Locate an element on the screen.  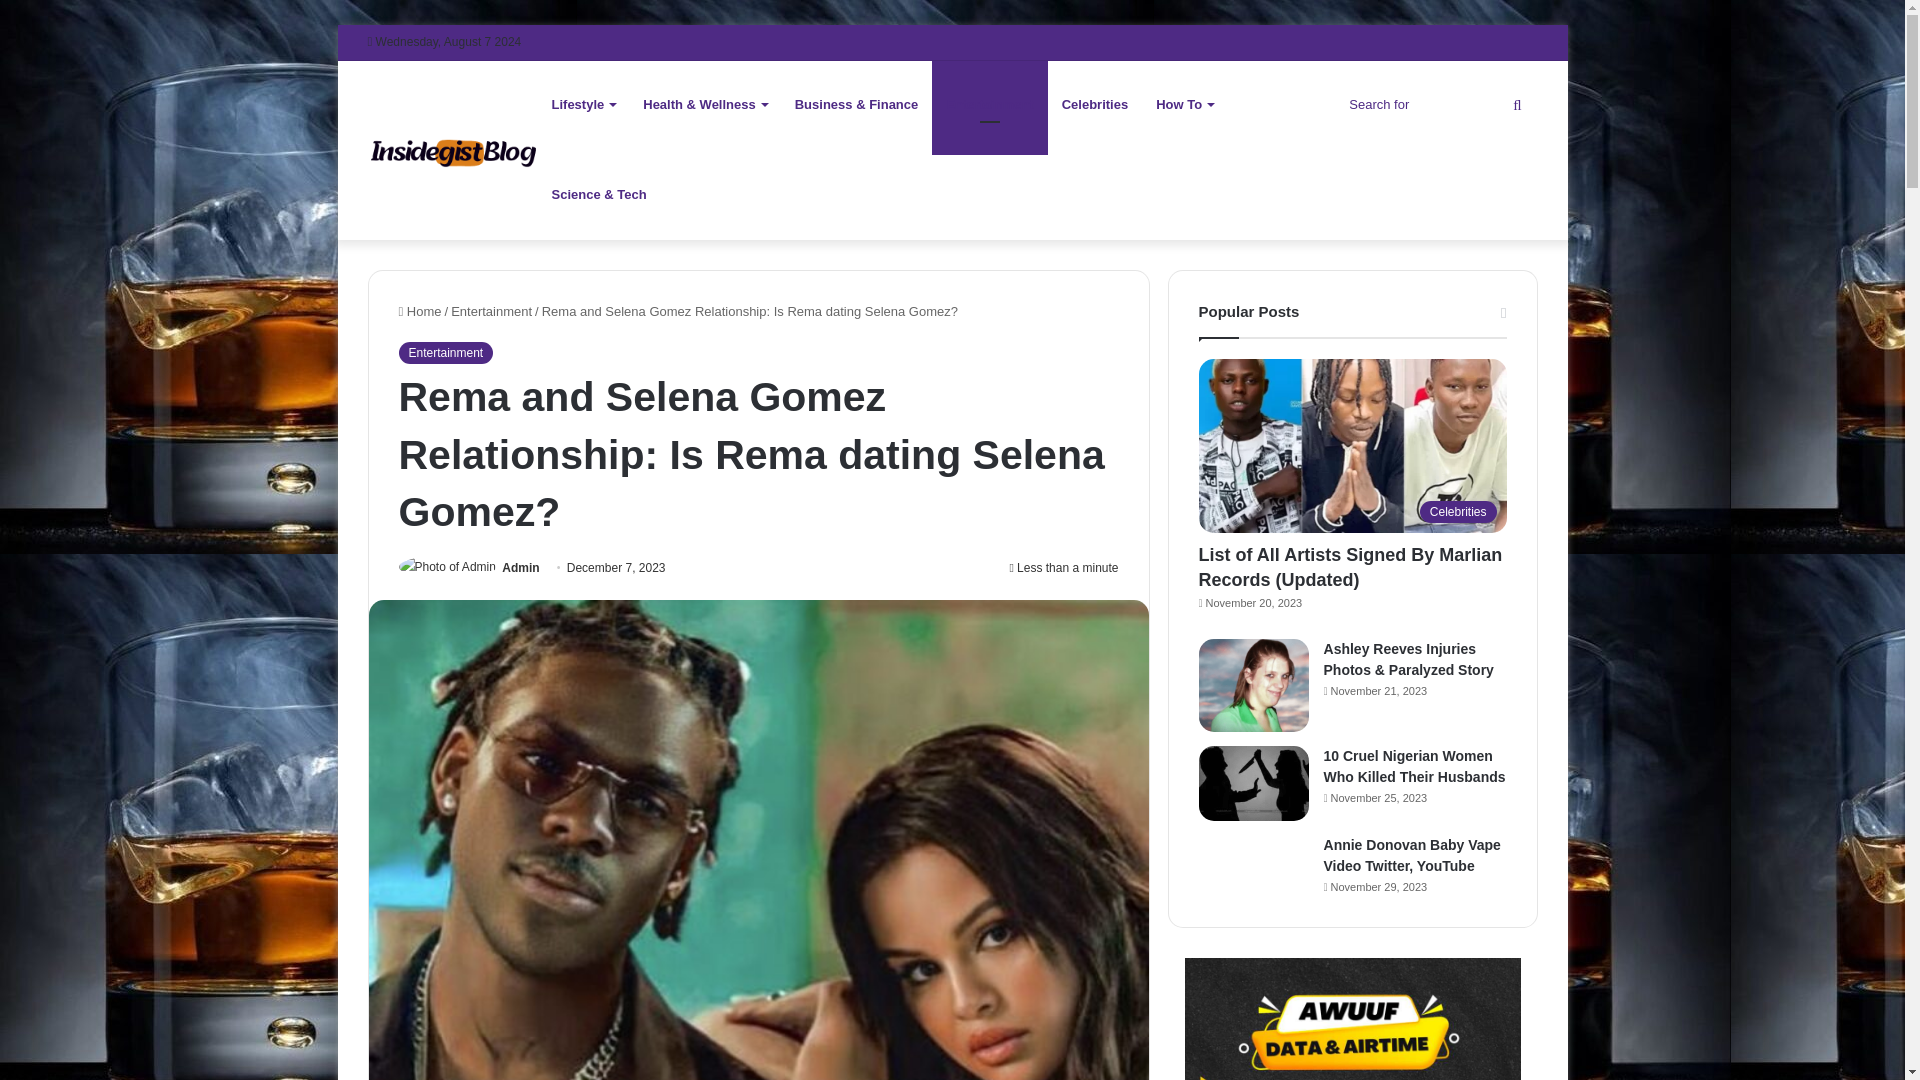
Search for is located at coordinates (1438, 104).